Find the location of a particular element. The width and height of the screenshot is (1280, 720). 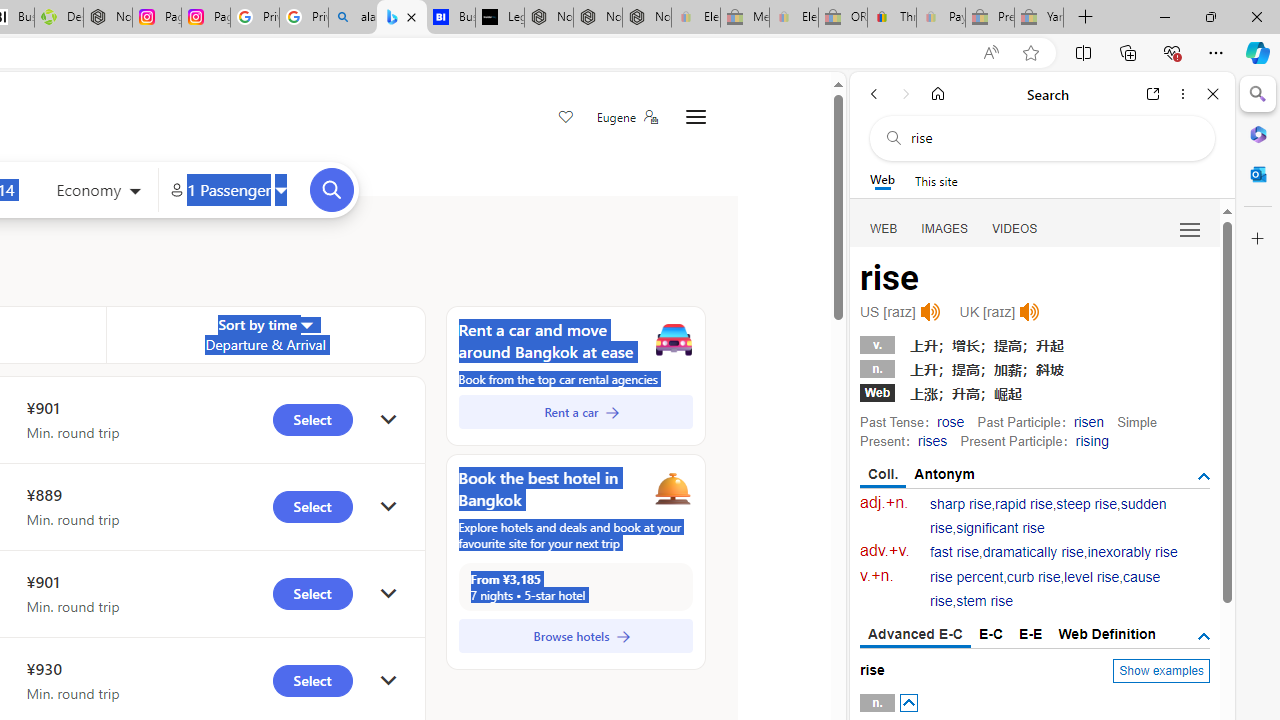

inexorably rise is located at coordinates (1132, 552).